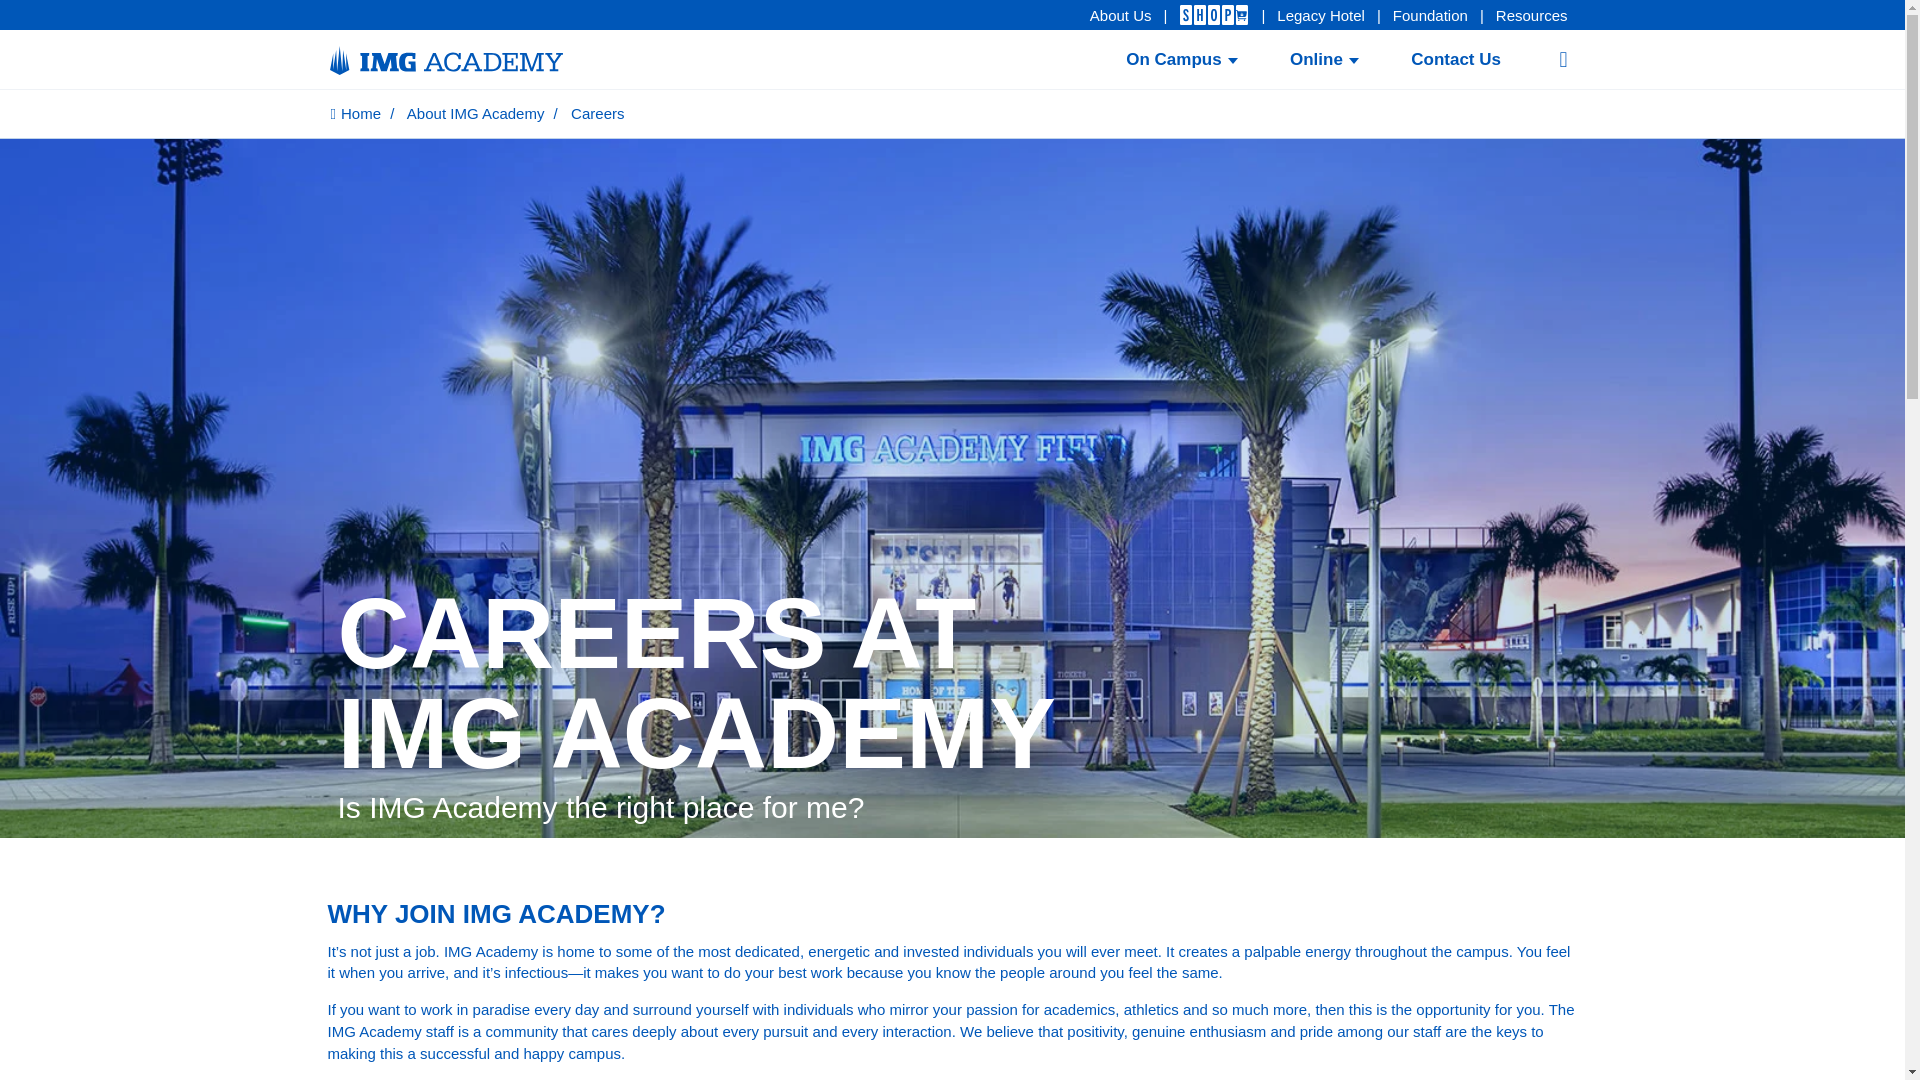 This screenshot has width=1920, height=1080. What do you see at coordinates (1532, 16) in the screenshot?
I see `Resources` at bounding box center [1532, 16].